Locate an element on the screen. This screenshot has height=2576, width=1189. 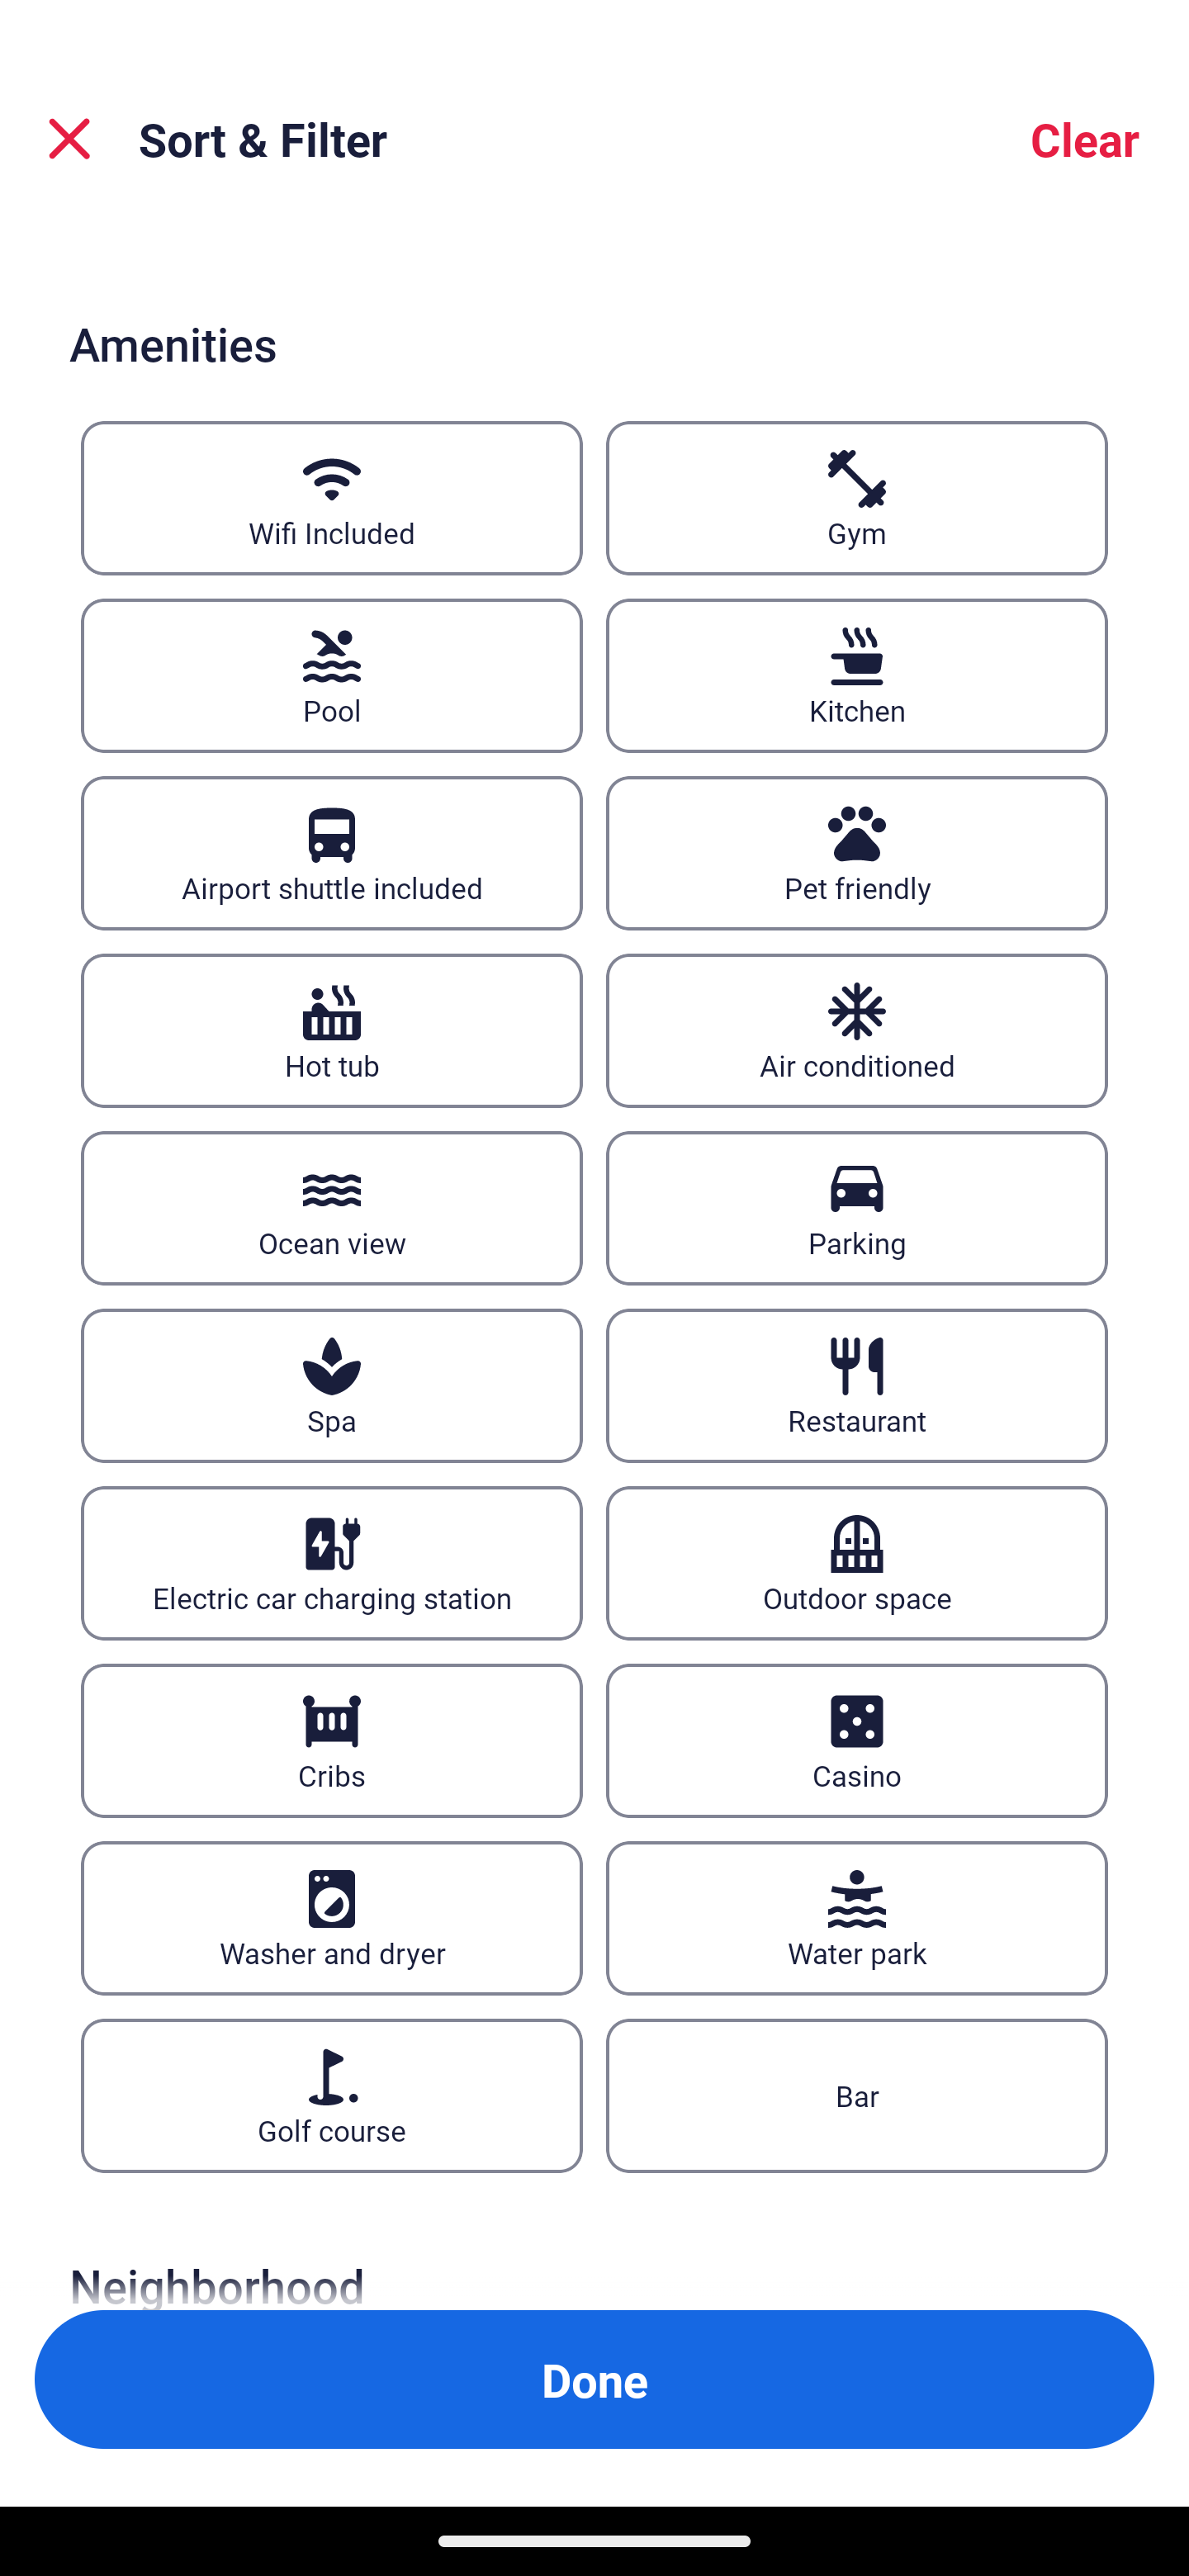
Outdoor space is located at coordinates (857, 1564).